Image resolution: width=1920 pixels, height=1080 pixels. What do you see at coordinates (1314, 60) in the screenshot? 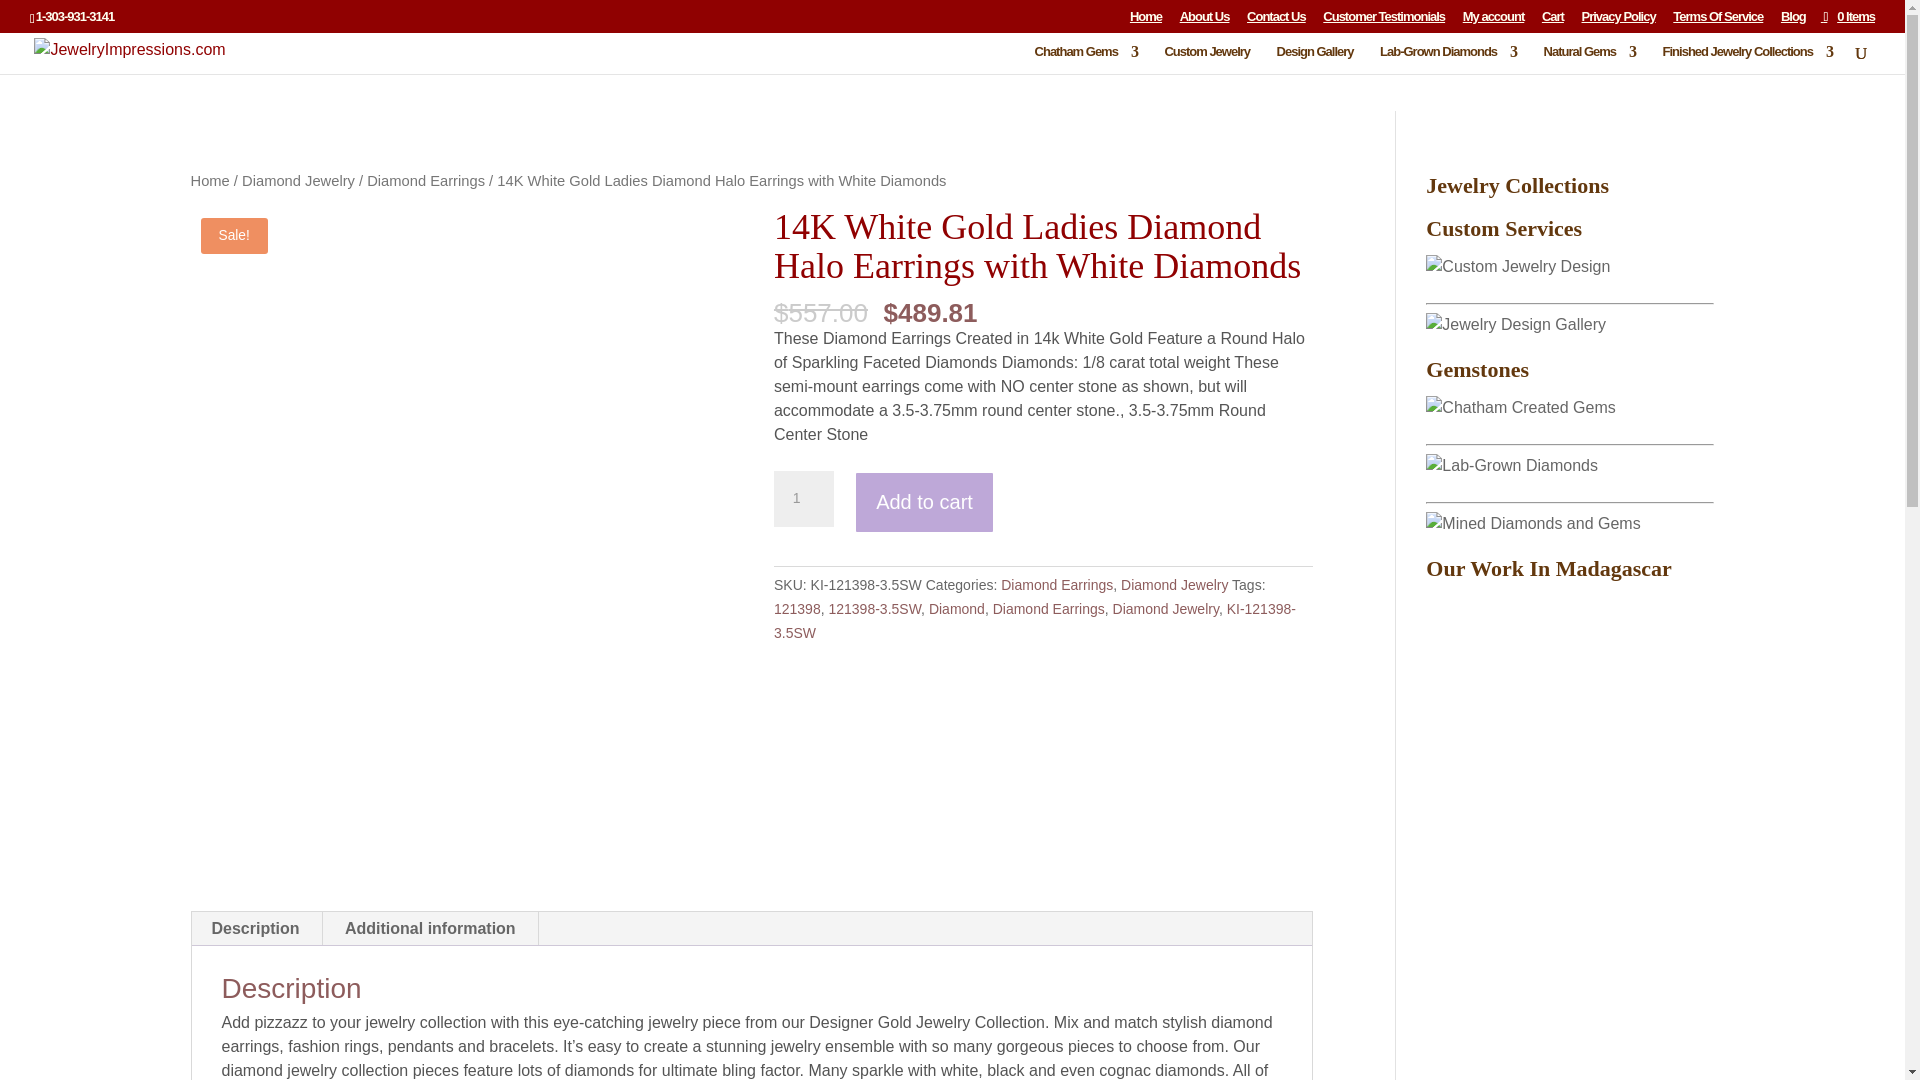
I see `Design Gallery` at bounding box center [1314, 60].